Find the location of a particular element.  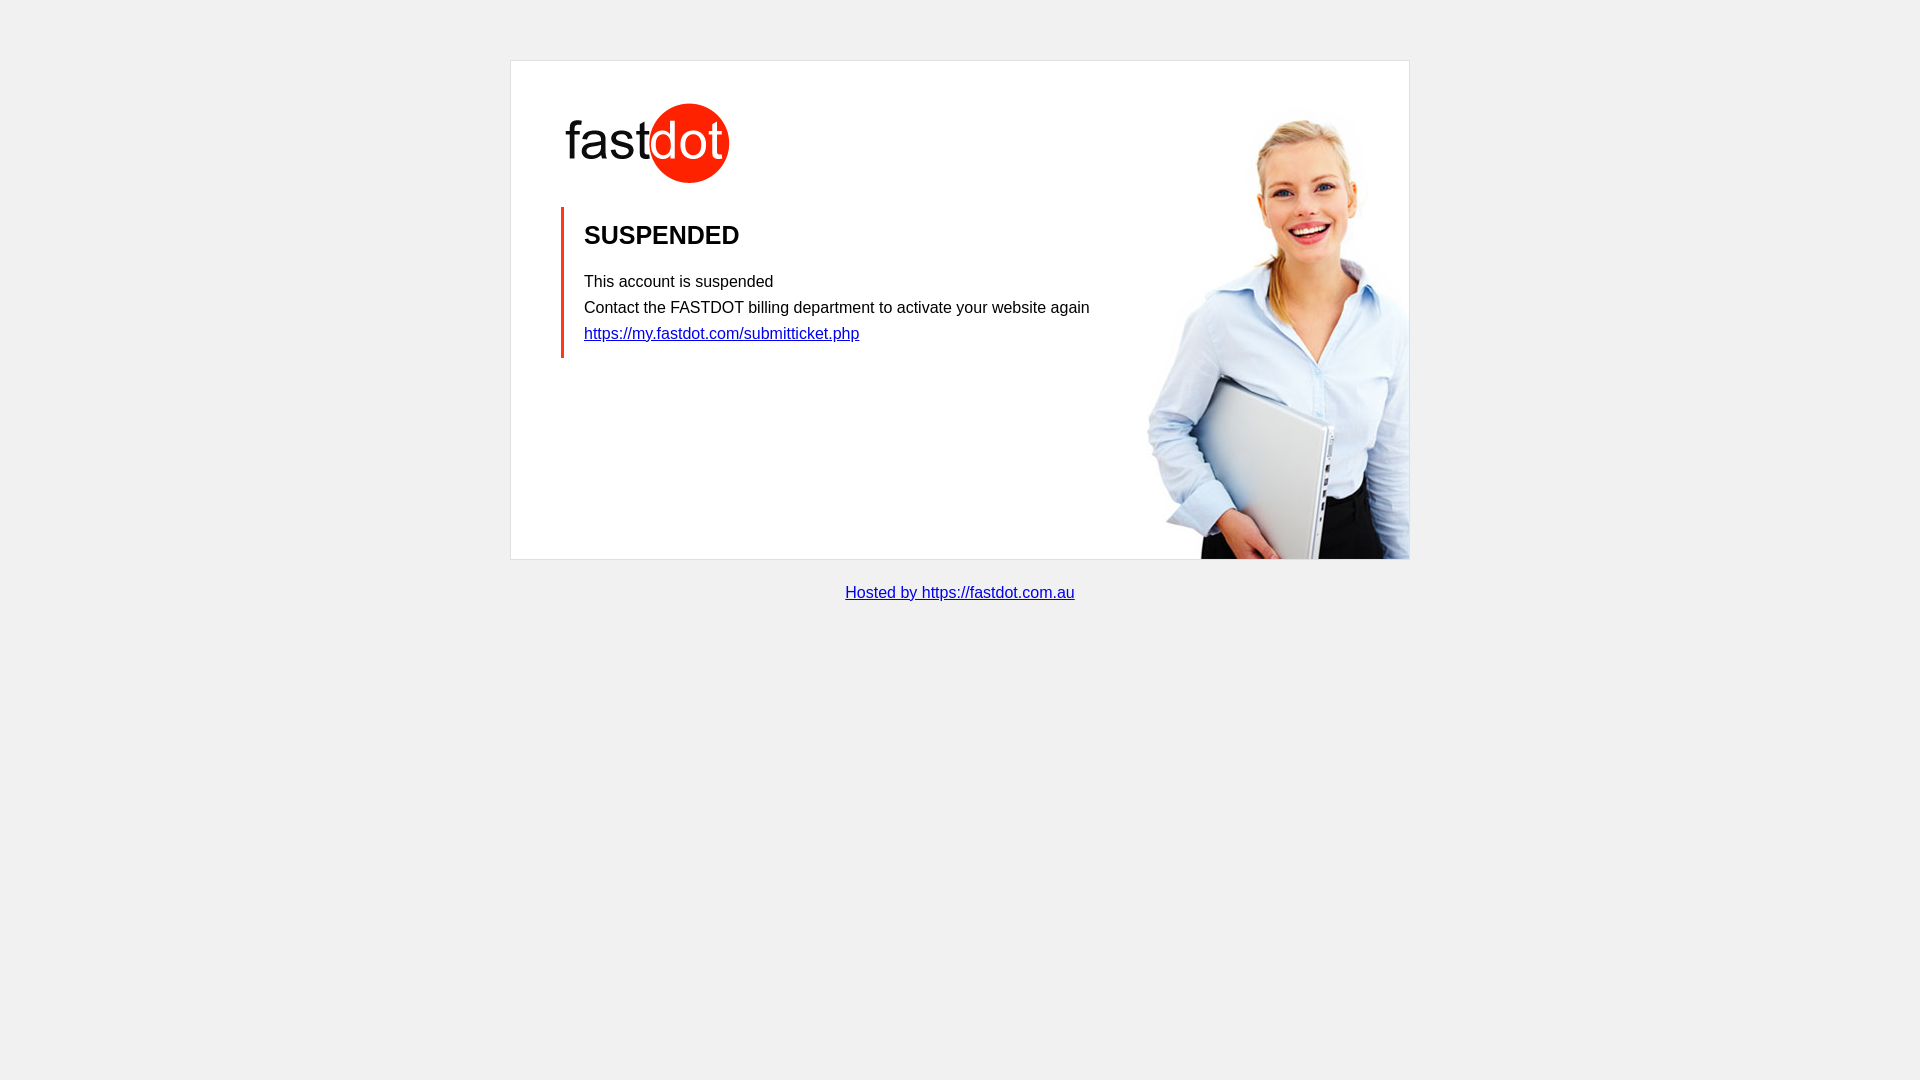

https://my.fastdot.com/submitticket.php is located at coordinates (722, 334).